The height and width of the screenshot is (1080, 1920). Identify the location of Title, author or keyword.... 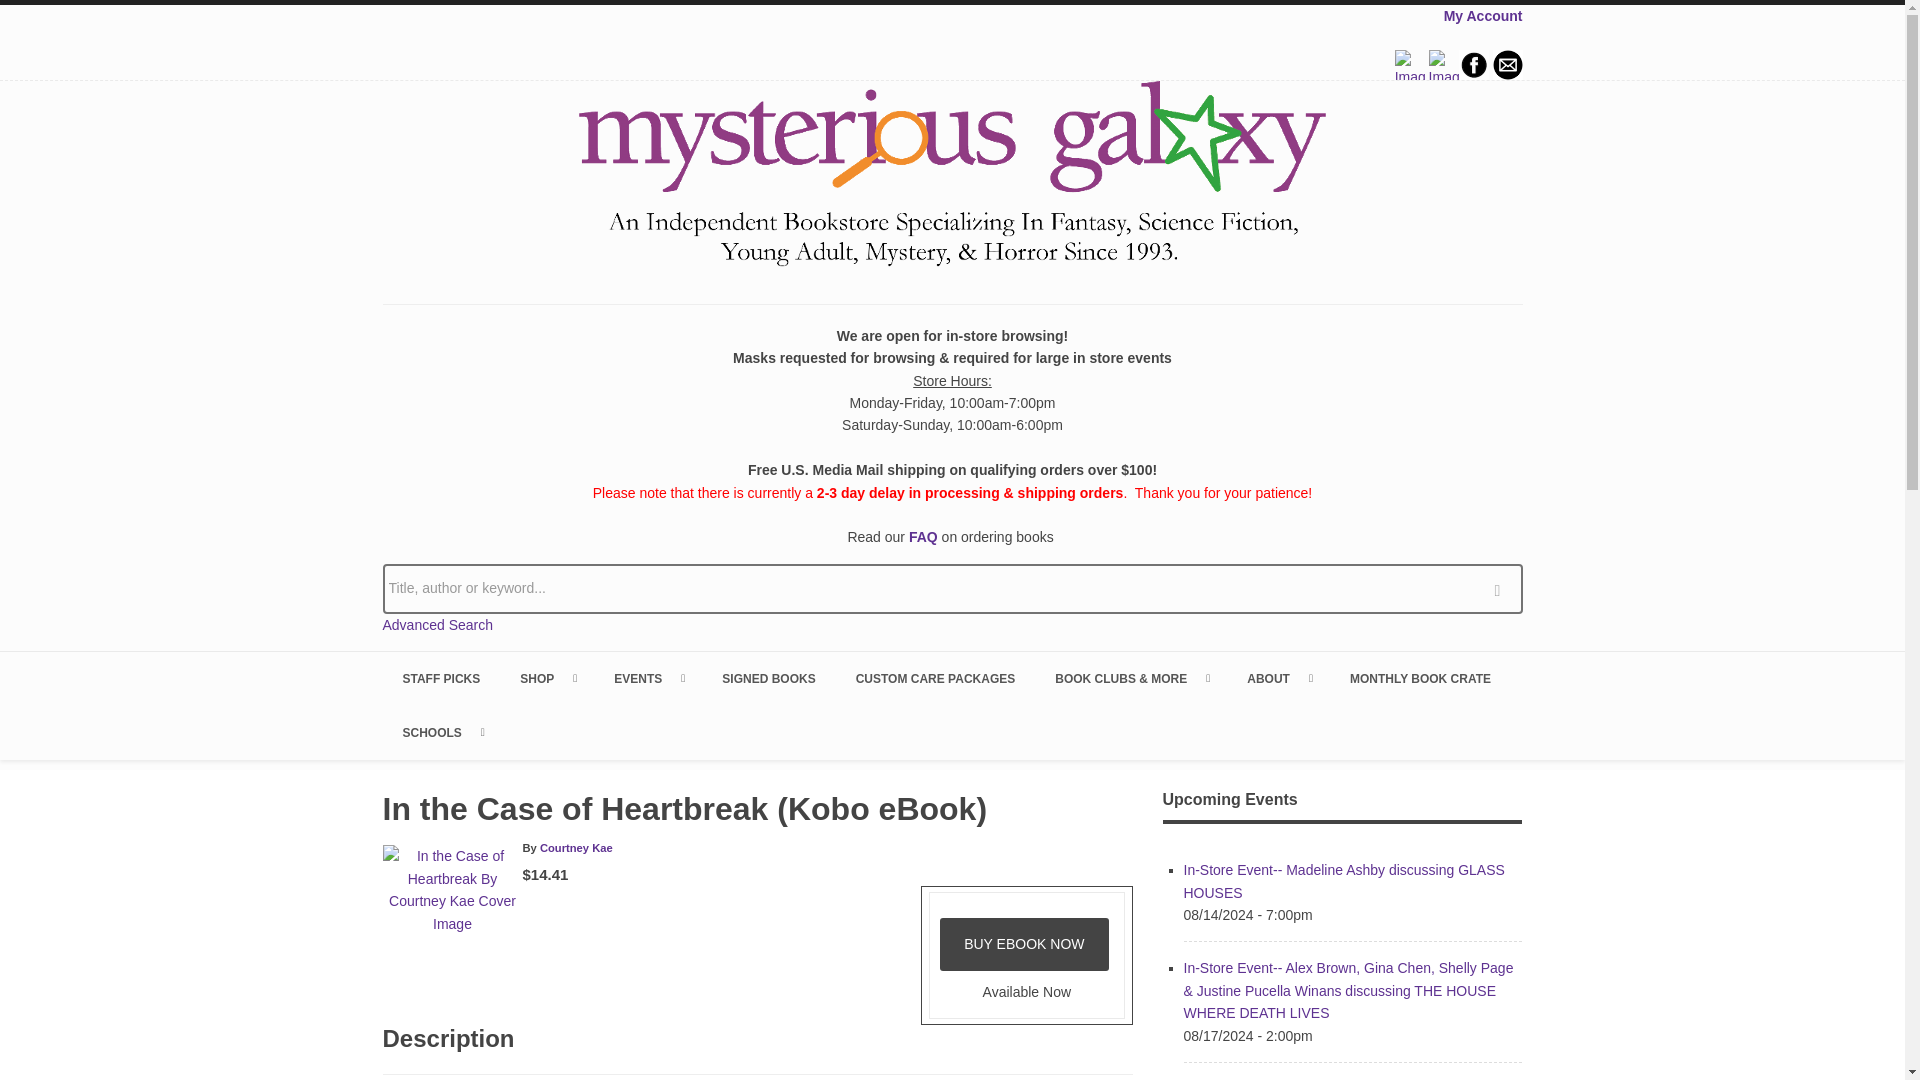
(952, 588).